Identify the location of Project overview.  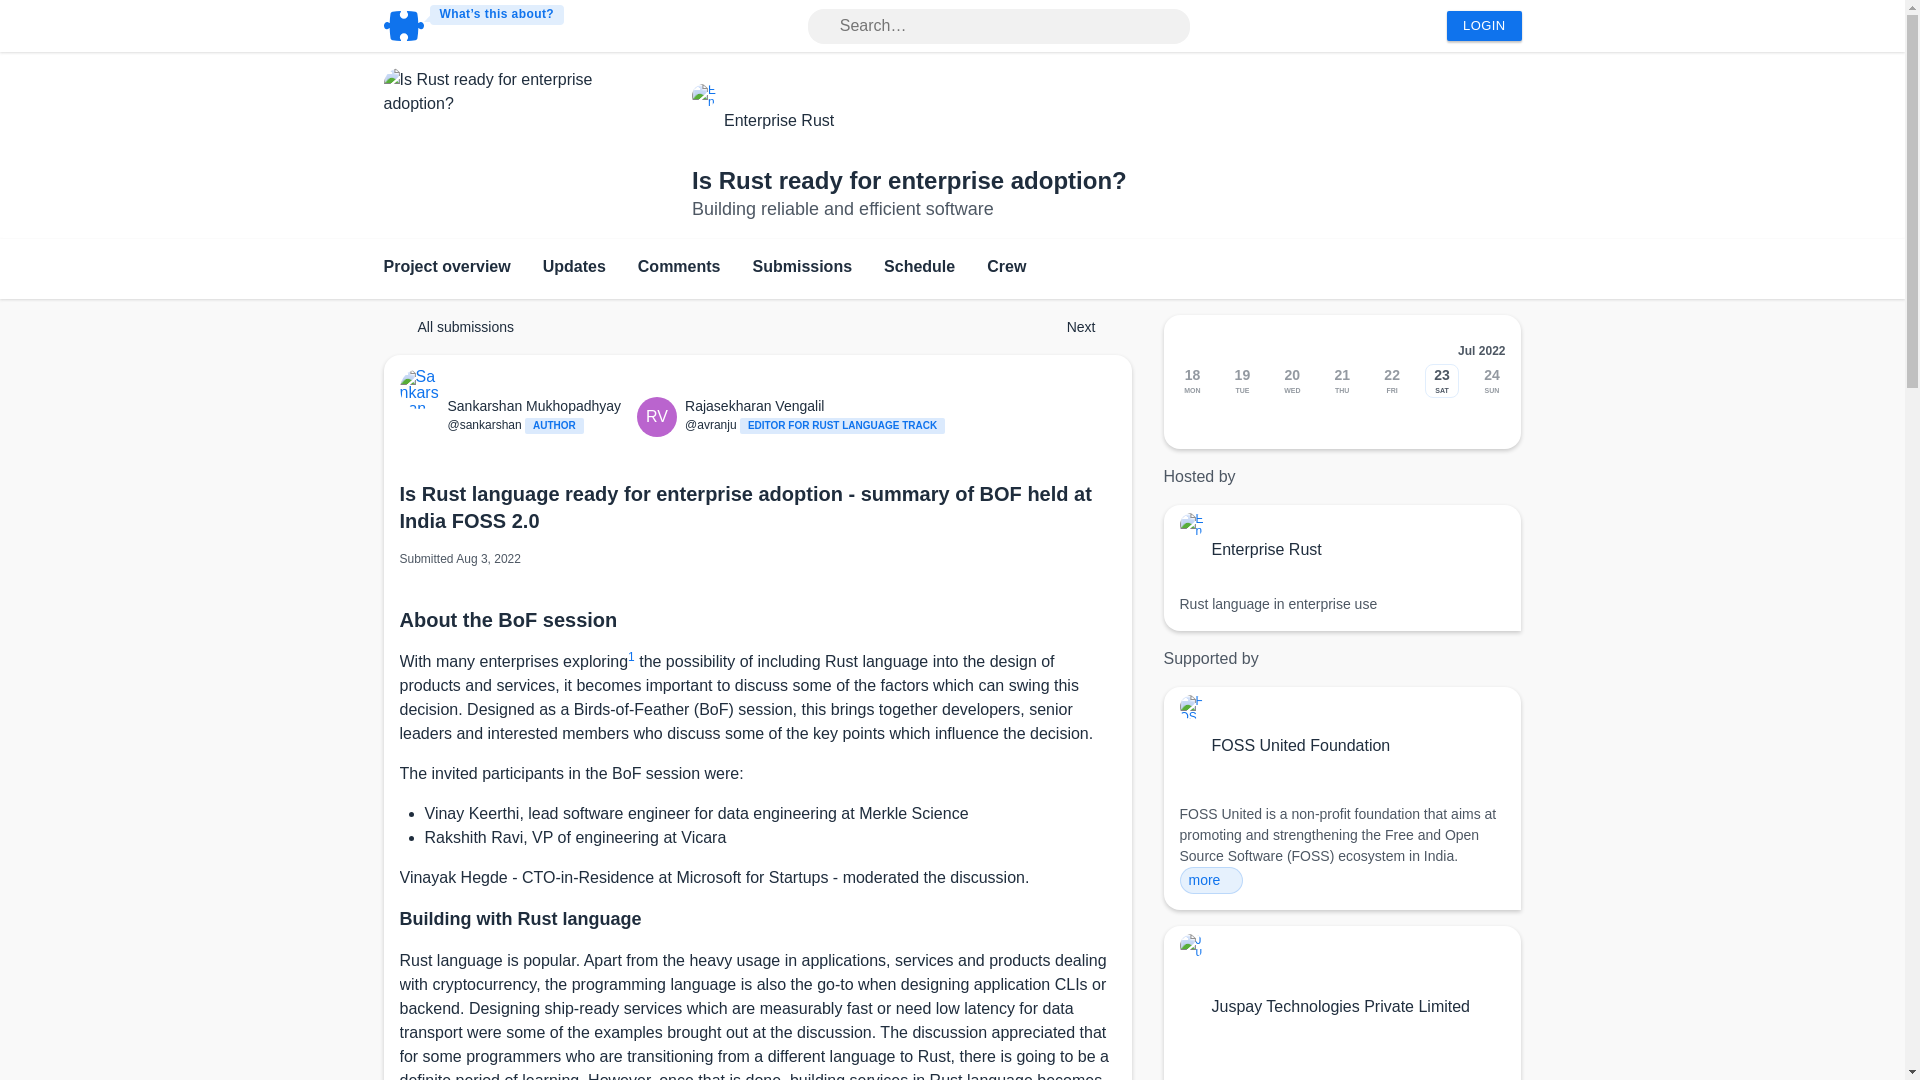
(447, 268).